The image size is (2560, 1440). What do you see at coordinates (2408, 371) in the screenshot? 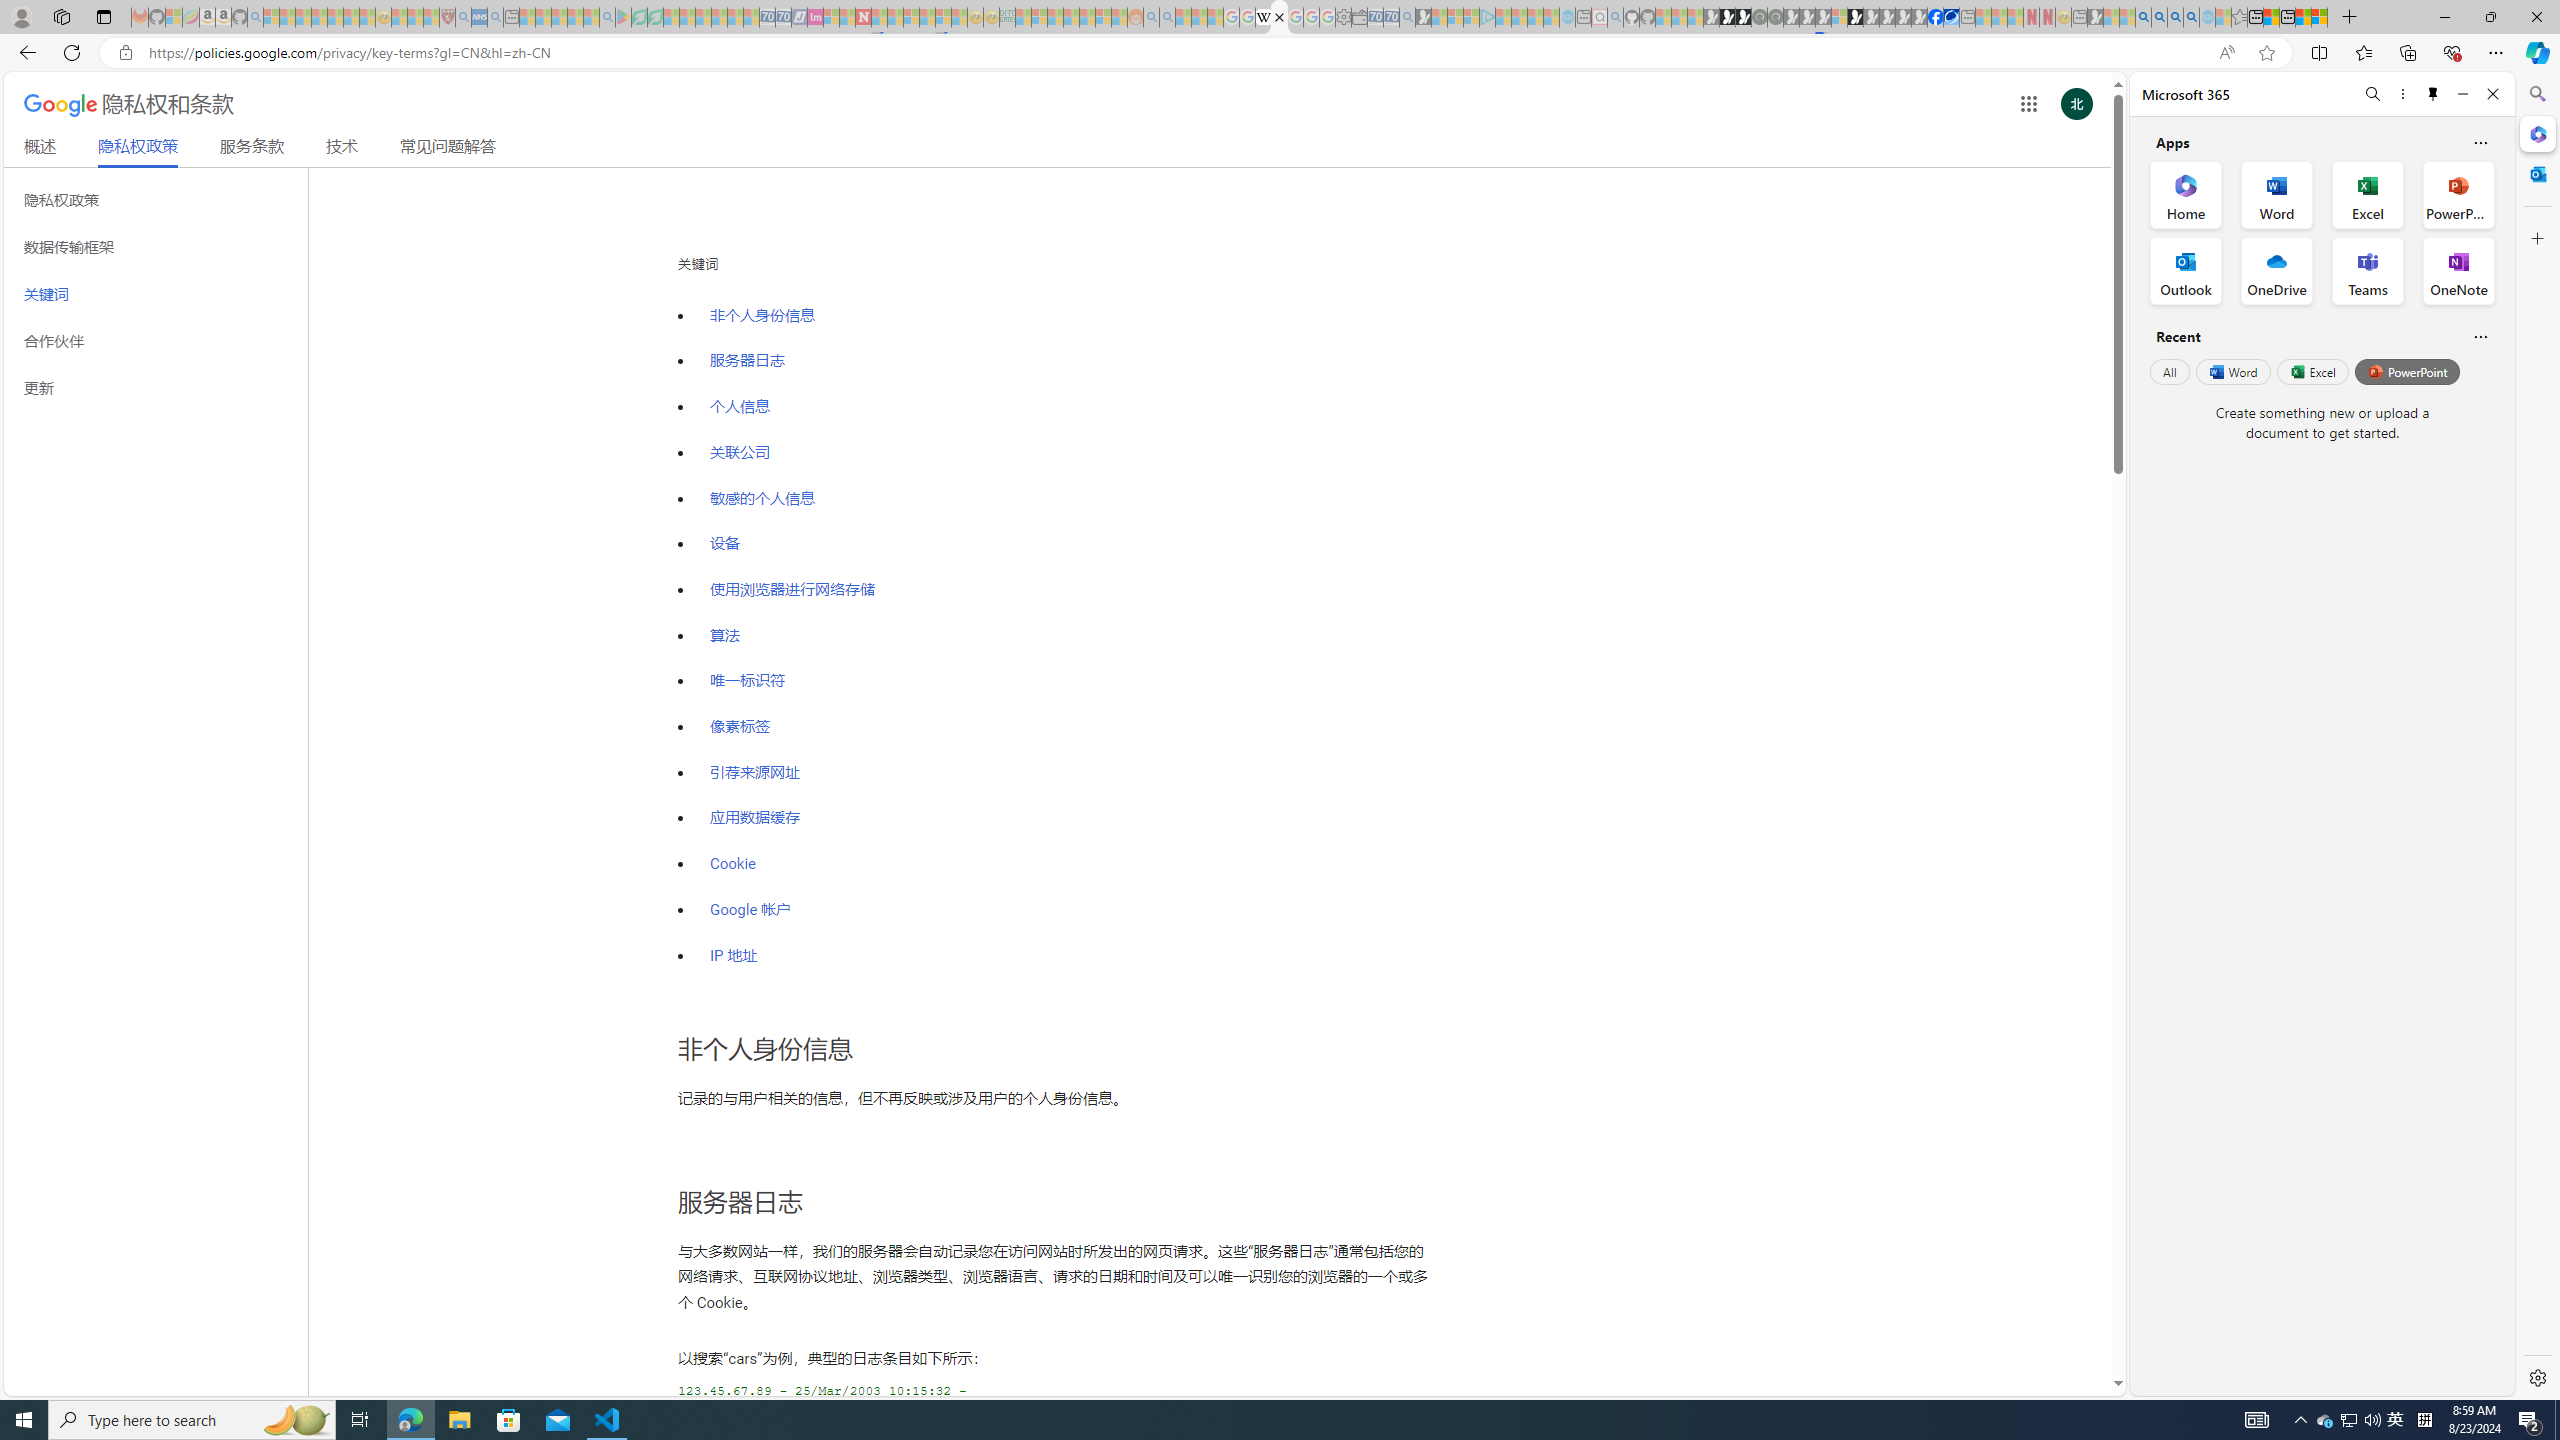
I see `PowerPoint` at bounding box center [2408, 371].